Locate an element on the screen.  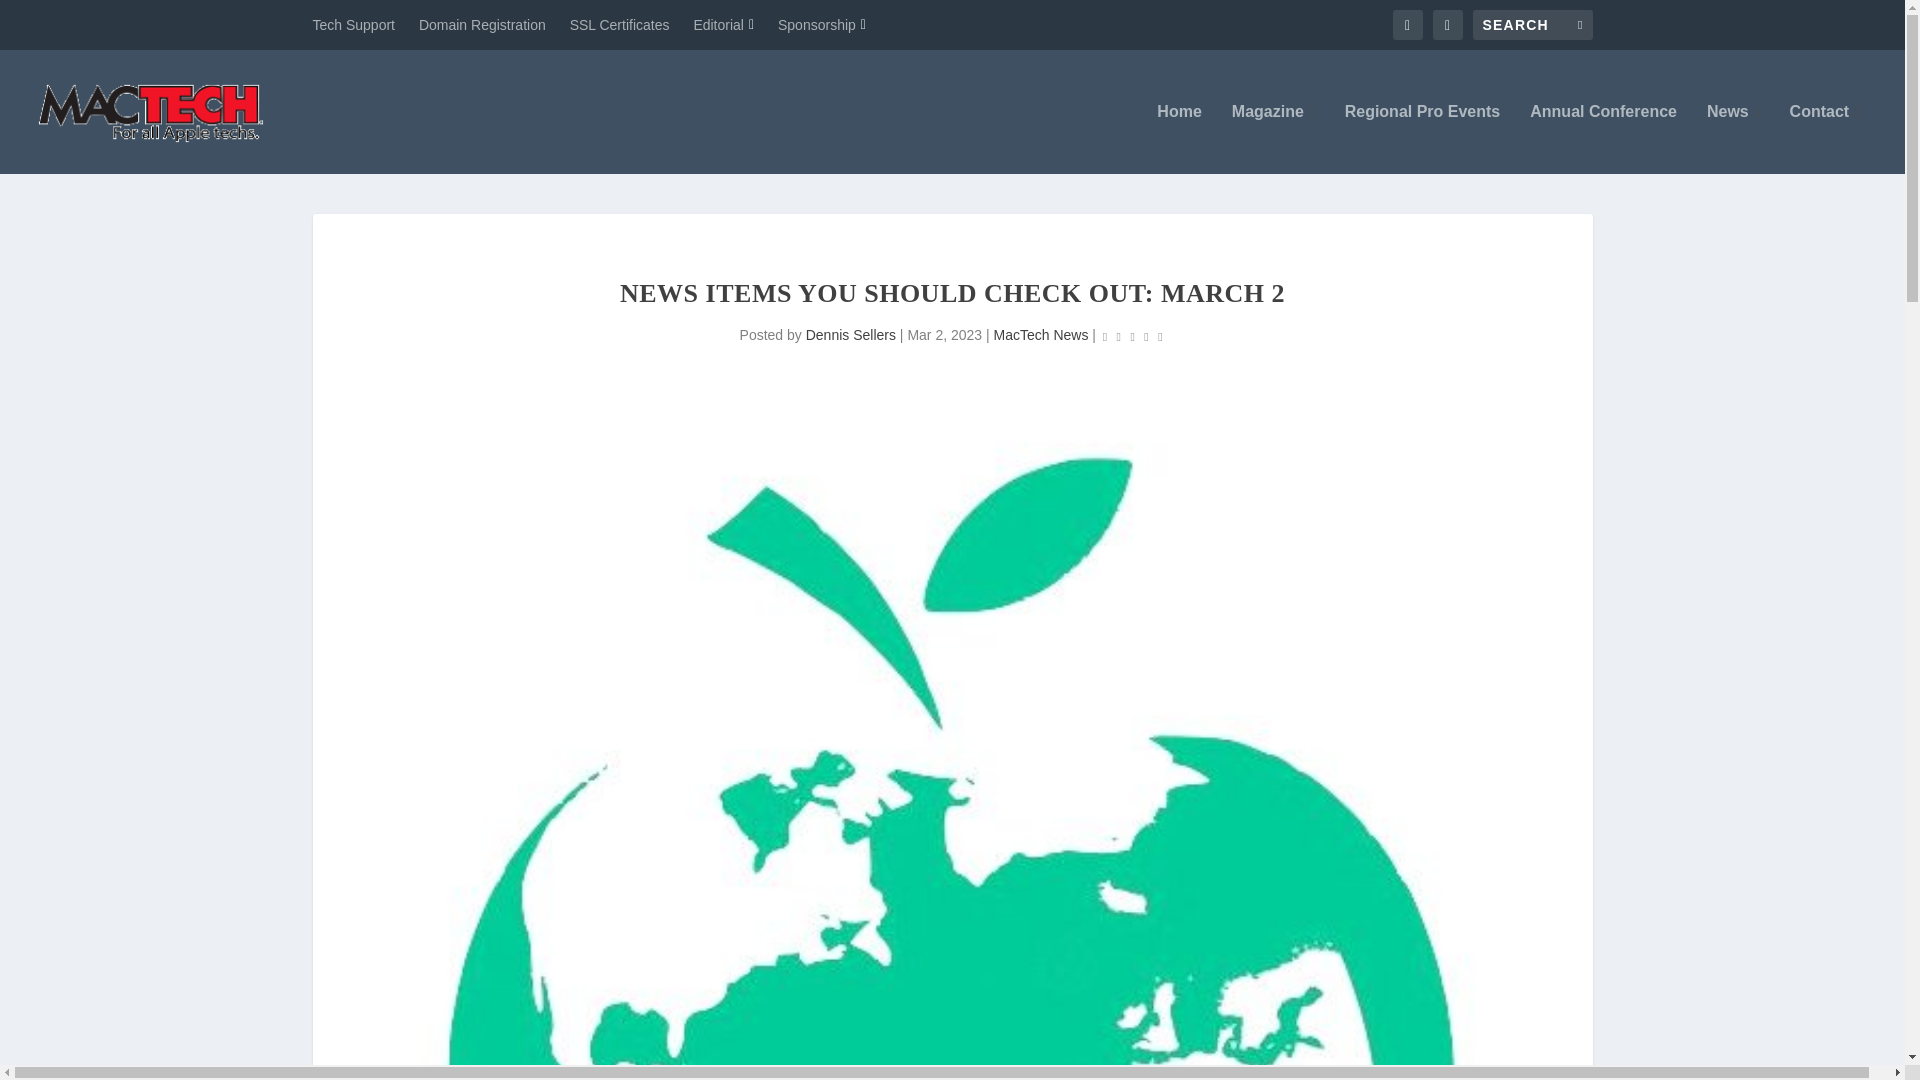
Posts by Dennis Sellers is located at coordinates (851, 335).